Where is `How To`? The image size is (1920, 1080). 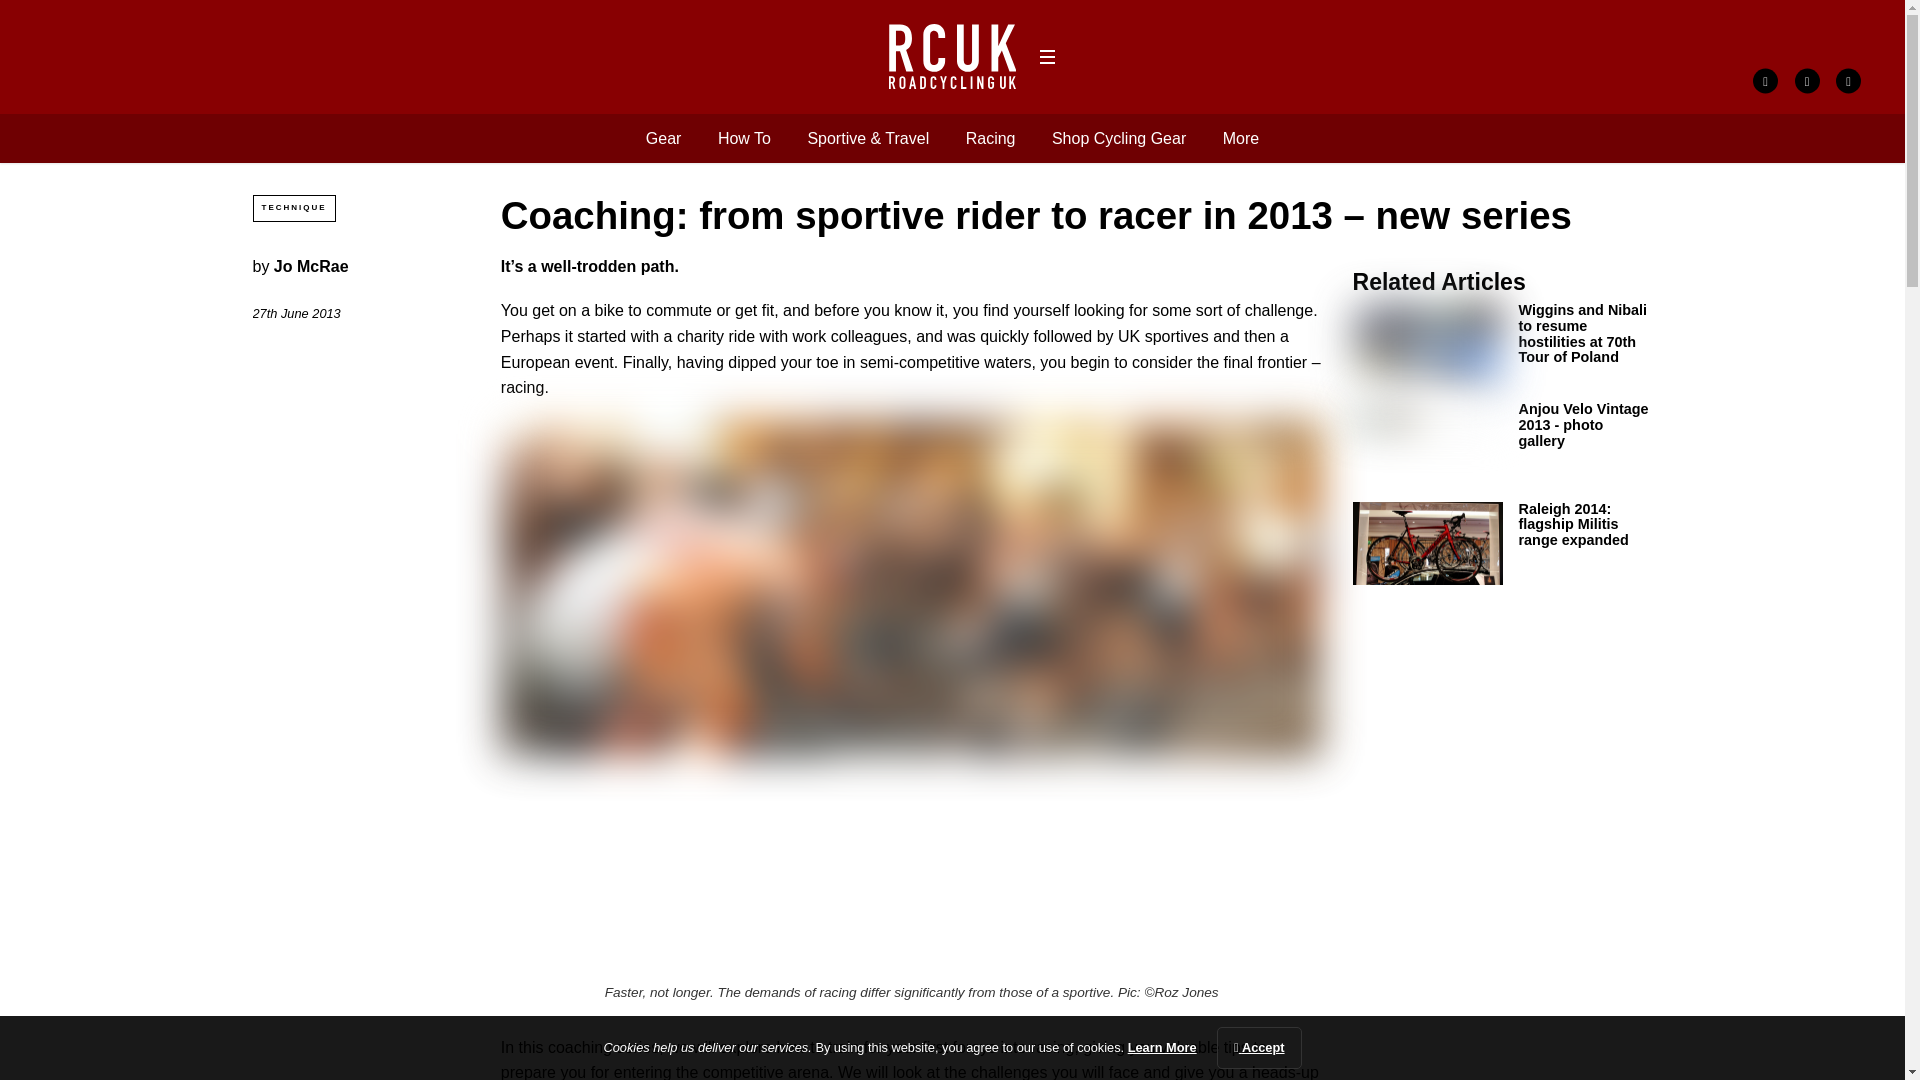
How To is located at coordinates (744, 138).